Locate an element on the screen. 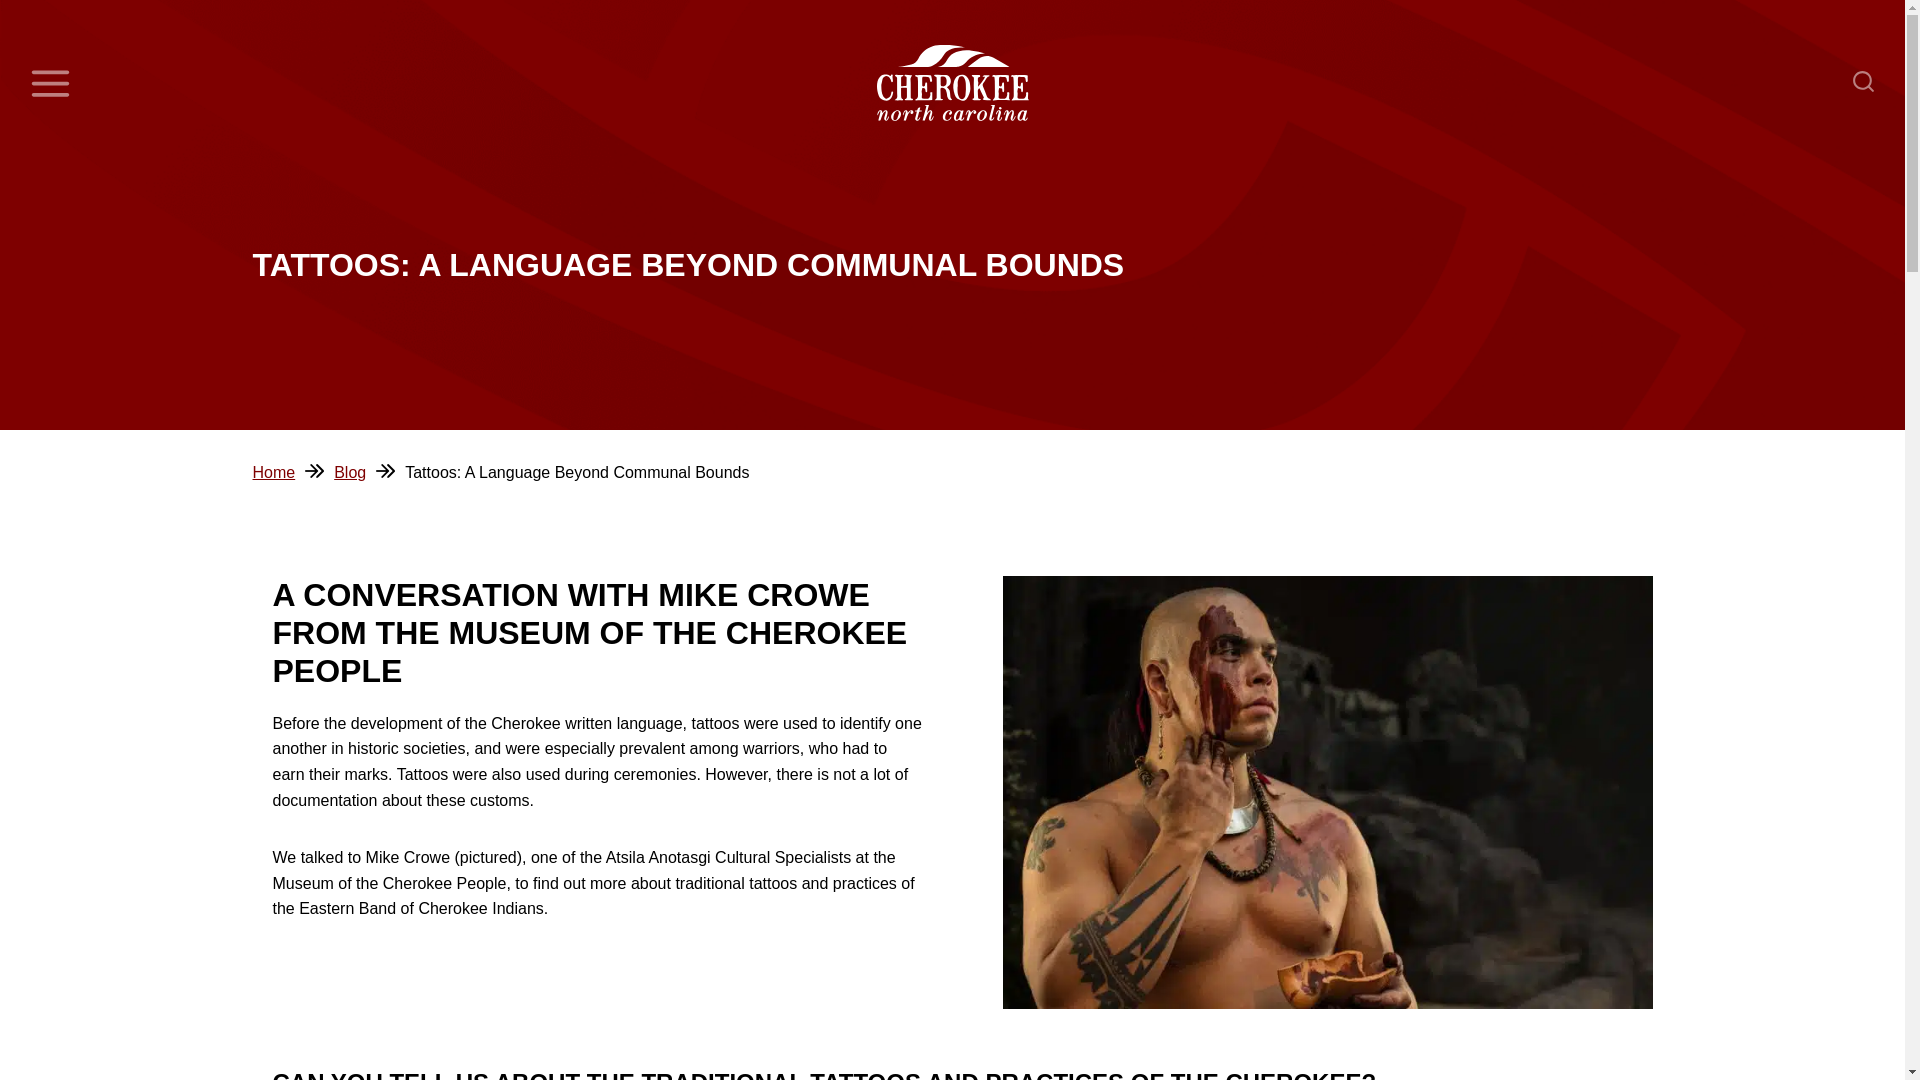  Home is located at coordinates (273, 472).